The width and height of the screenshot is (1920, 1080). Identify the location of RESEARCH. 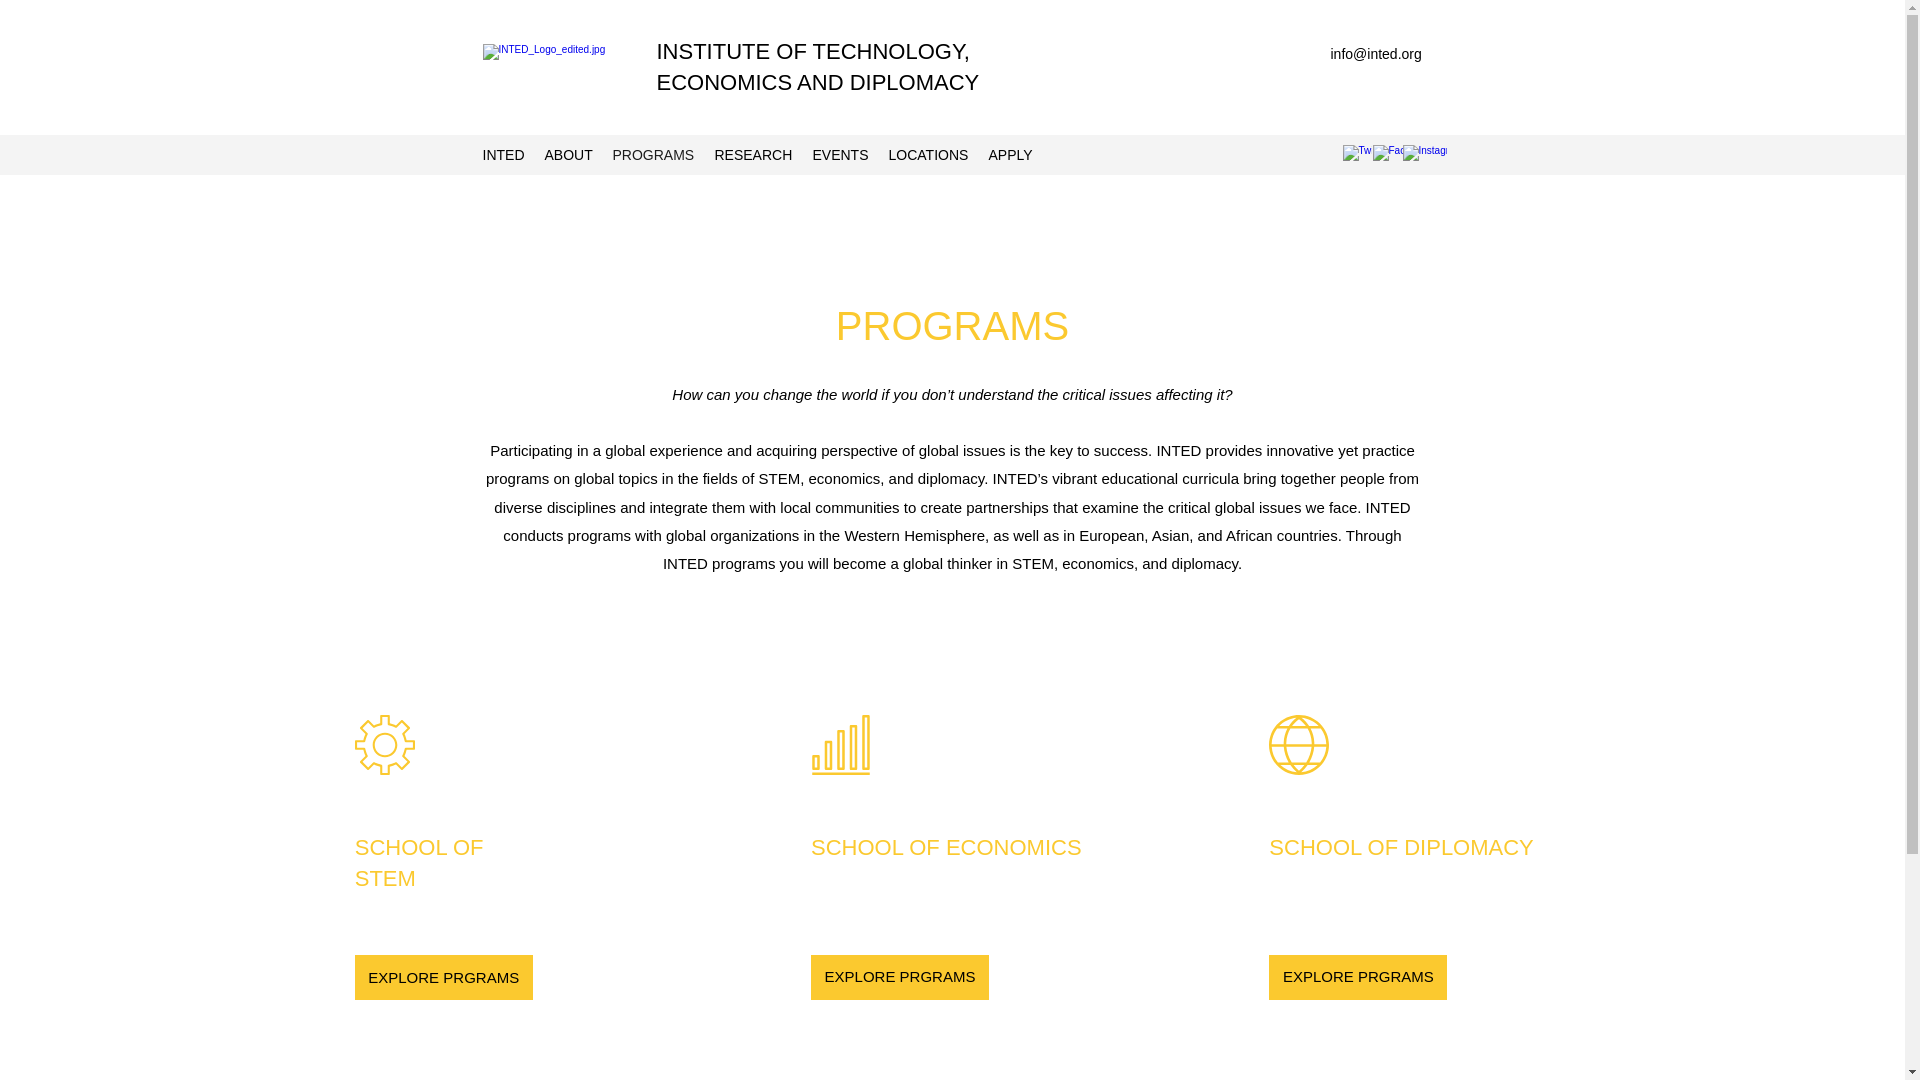
(753, 154).